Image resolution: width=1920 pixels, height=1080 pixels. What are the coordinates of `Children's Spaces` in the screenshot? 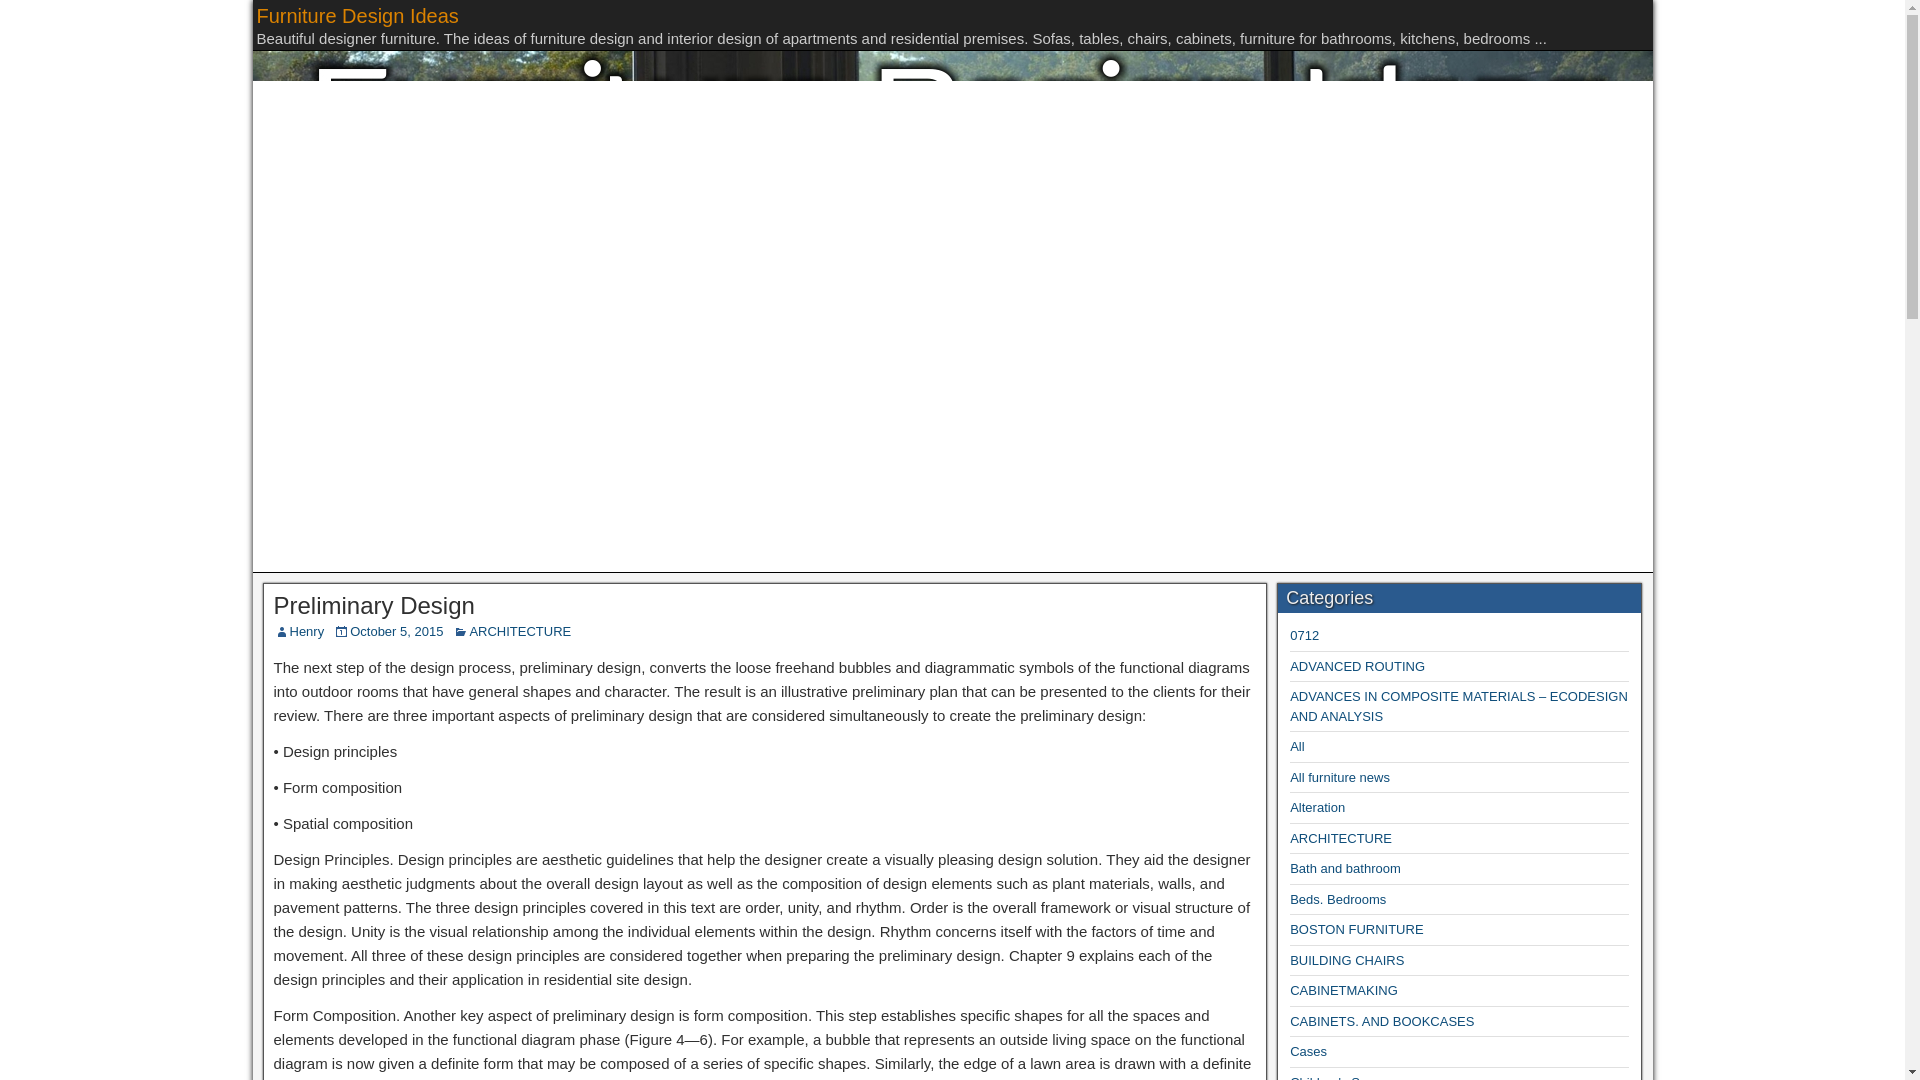 It's located at (1342, 1077).